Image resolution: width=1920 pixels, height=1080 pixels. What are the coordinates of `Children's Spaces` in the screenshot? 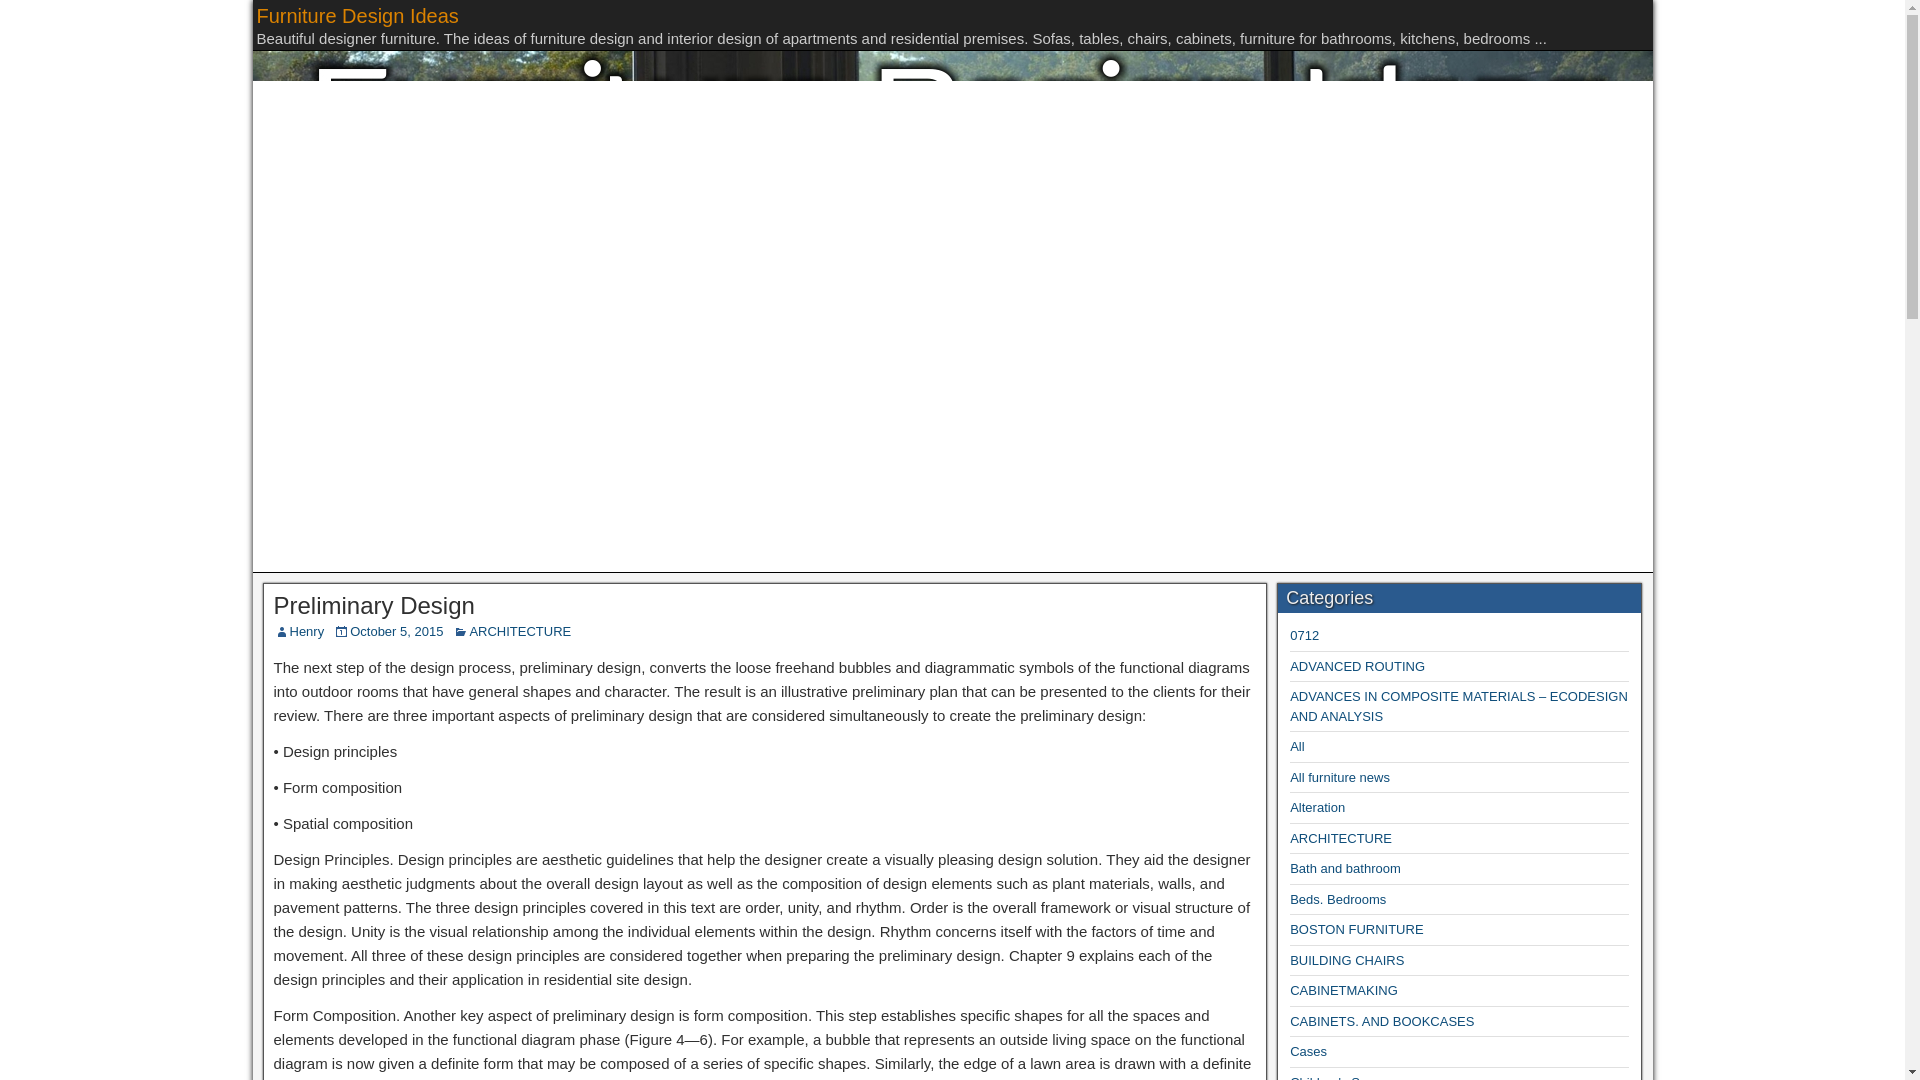 It's located at (1342, 1077).